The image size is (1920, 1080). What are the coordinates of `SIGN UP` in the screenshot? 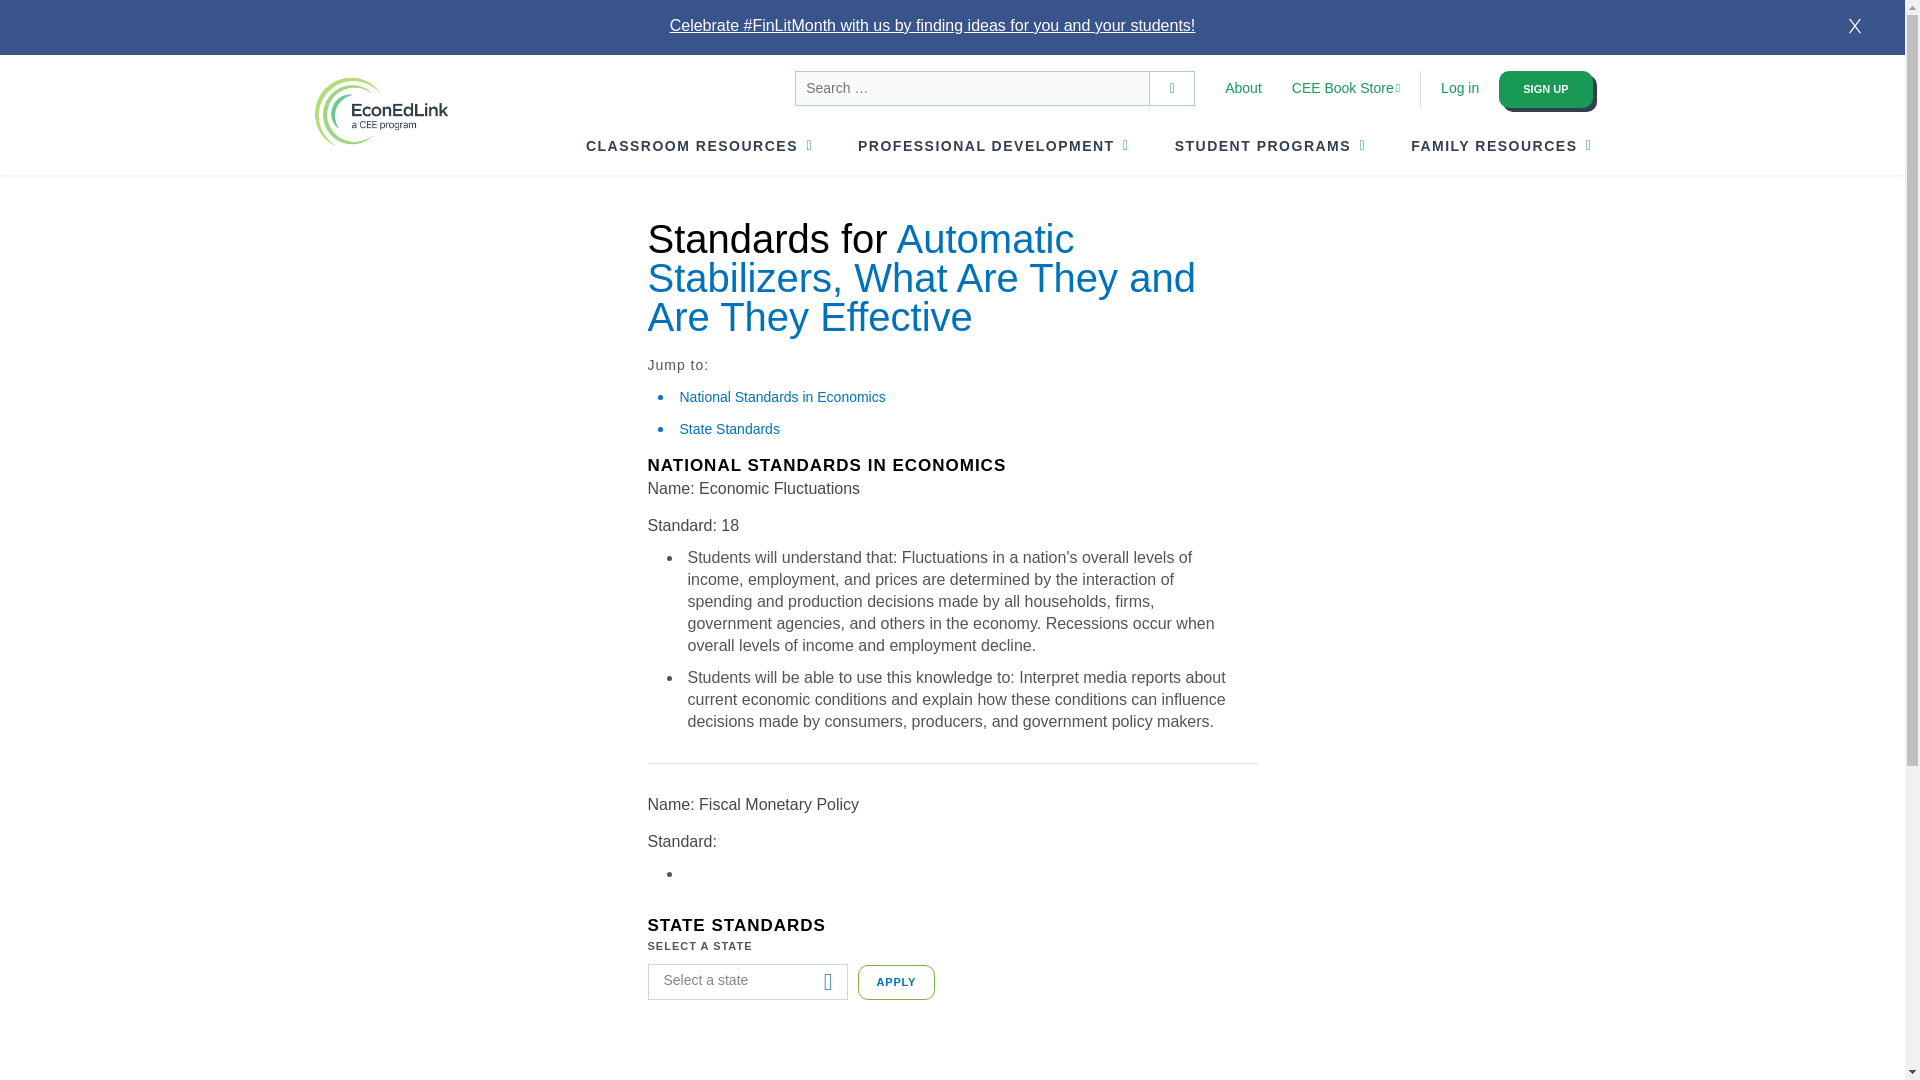 It's located at (1545, 90).